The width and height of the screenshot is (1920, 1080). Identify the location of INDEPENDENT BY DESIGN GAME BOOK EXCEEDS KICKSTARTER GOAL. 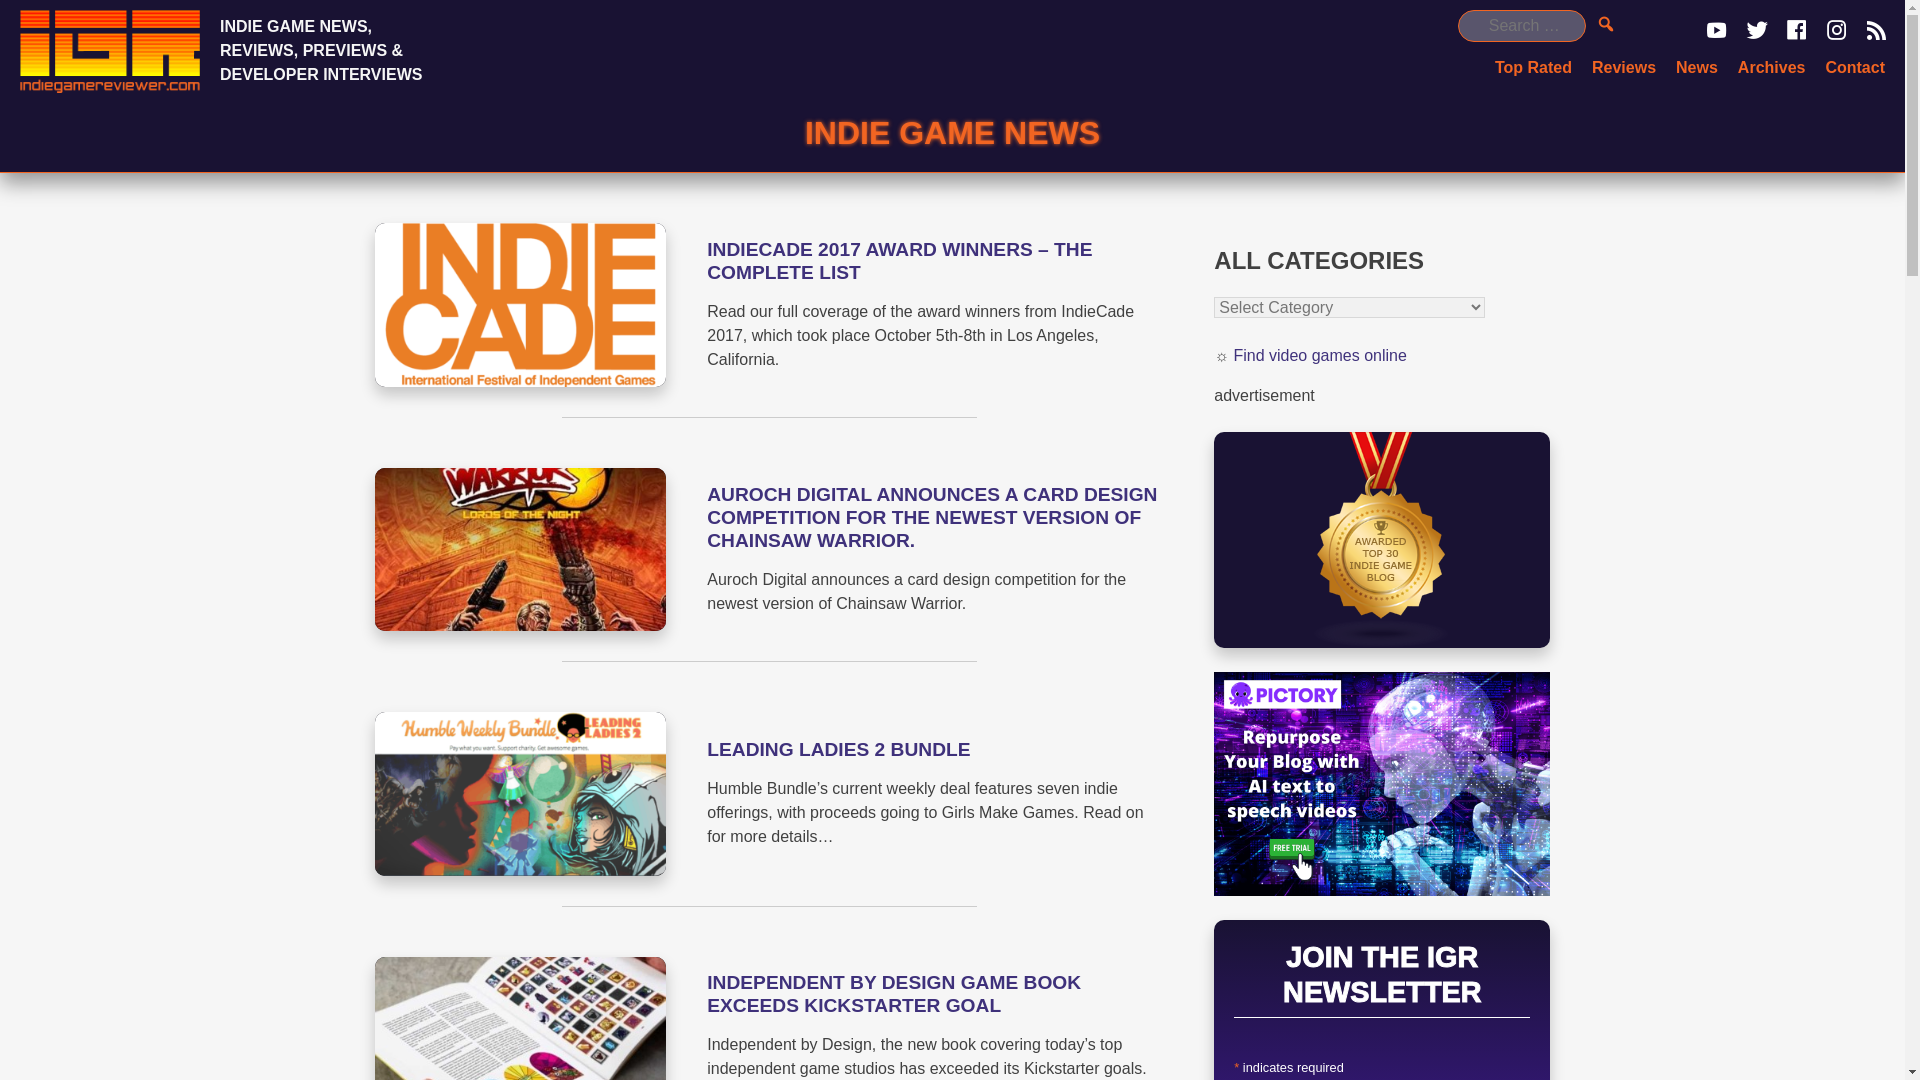
(893, 994).